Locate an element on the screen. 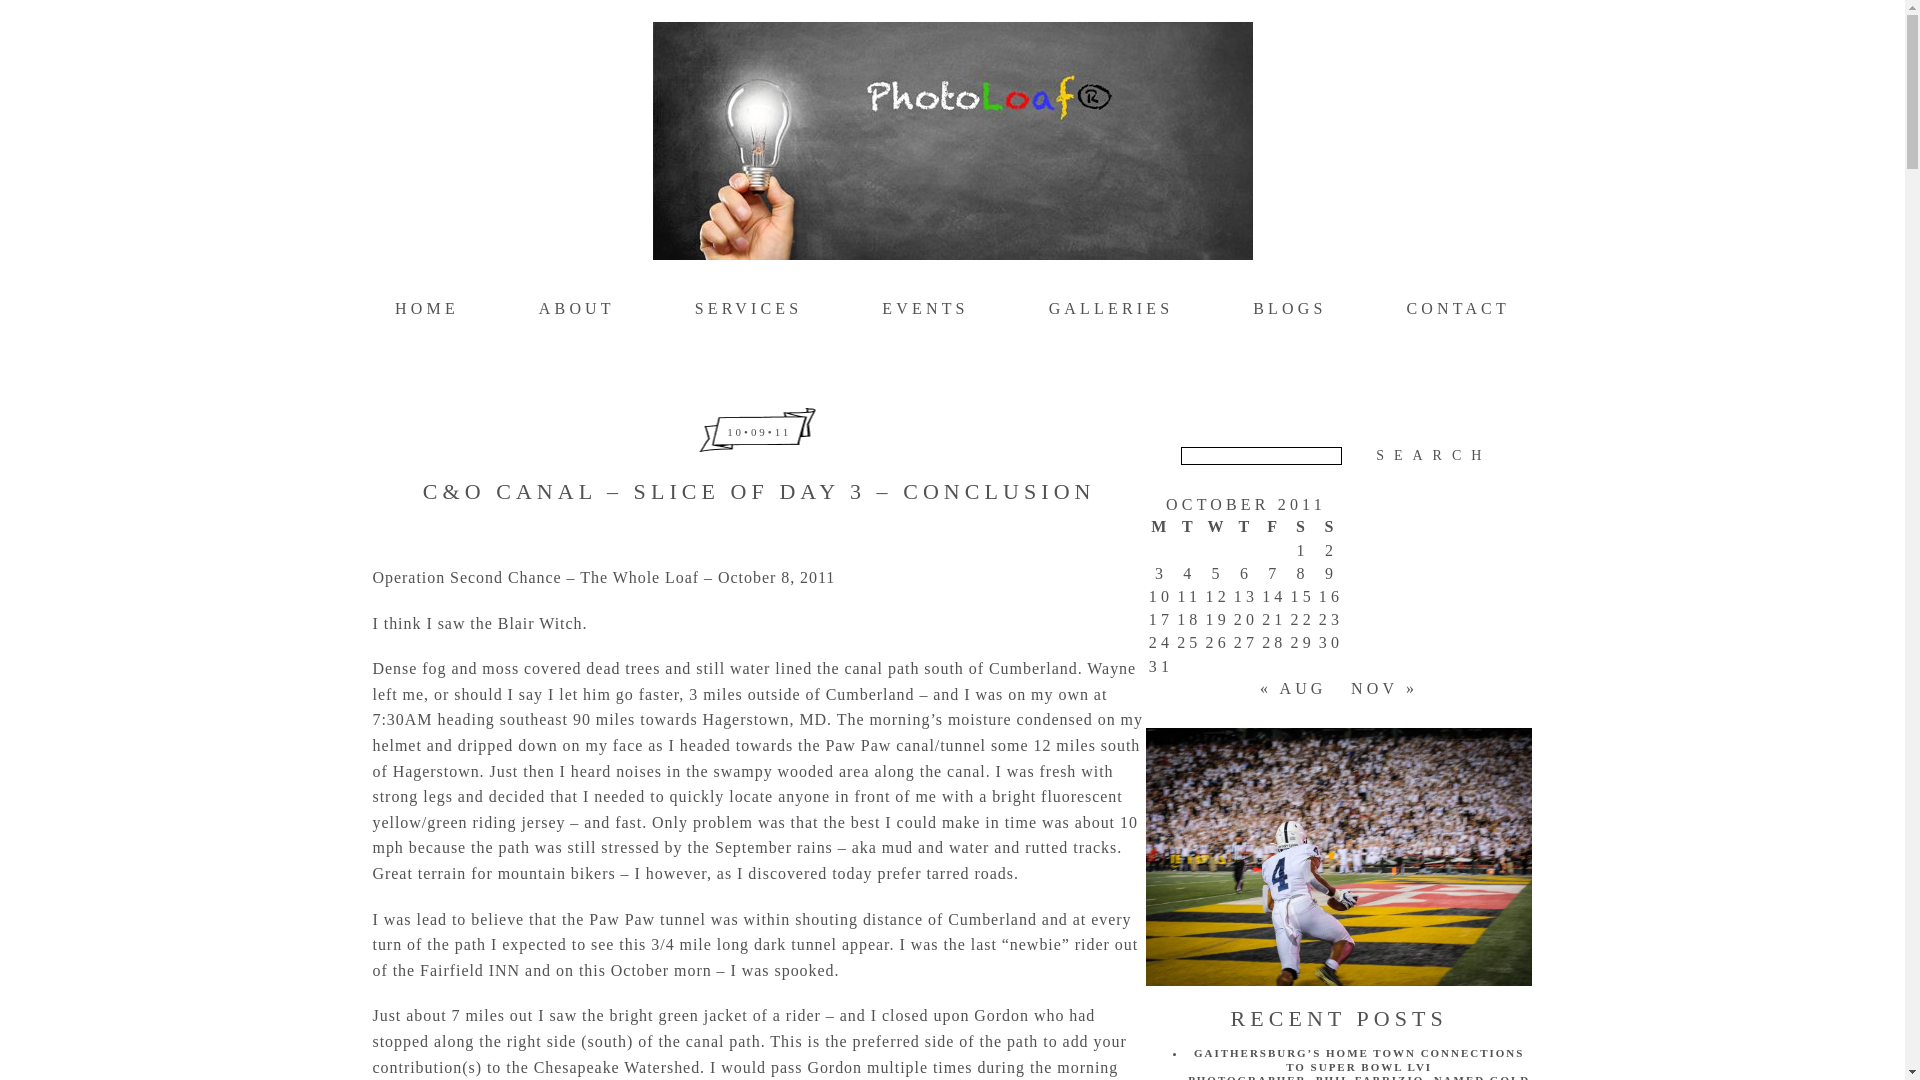  Tuesday is located at coordinates (1188, 526).